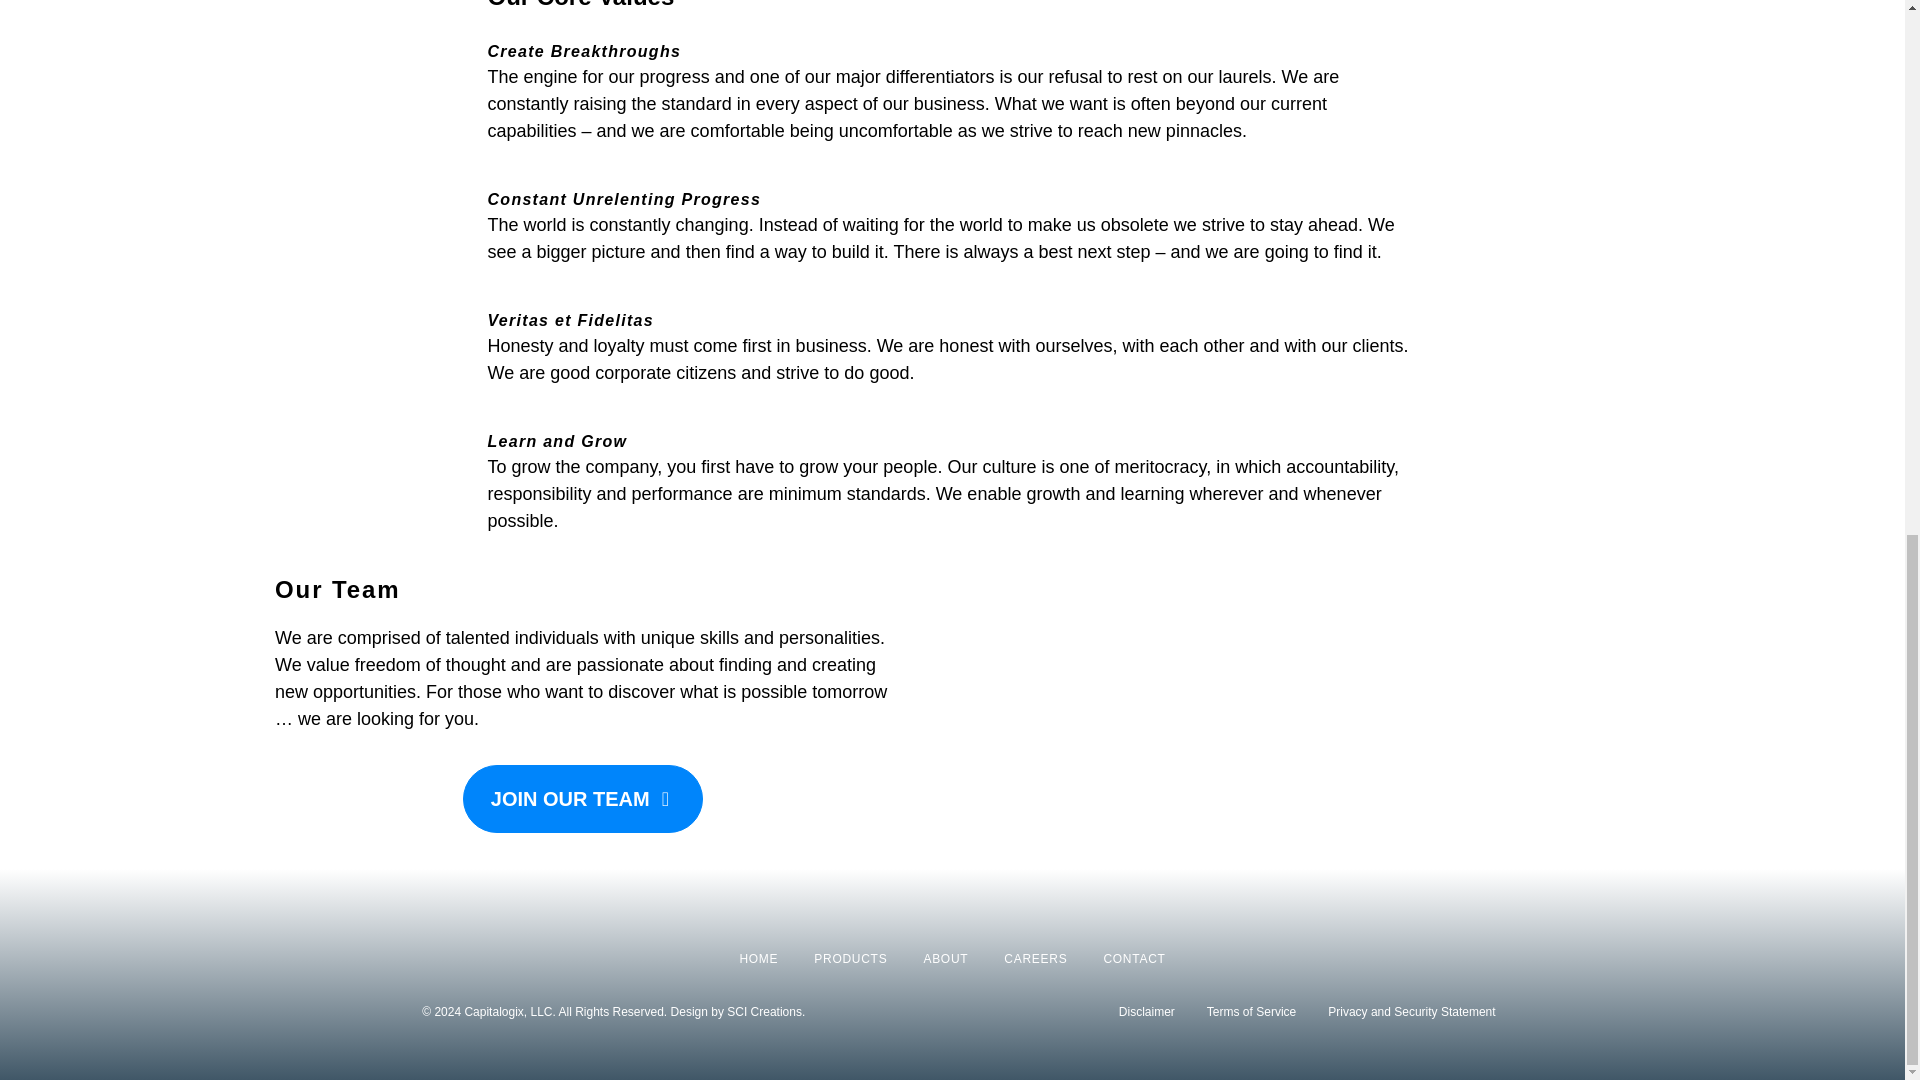 This screenshot has width=1920, height=1080. I want to click on HOME, so click(758, 959).